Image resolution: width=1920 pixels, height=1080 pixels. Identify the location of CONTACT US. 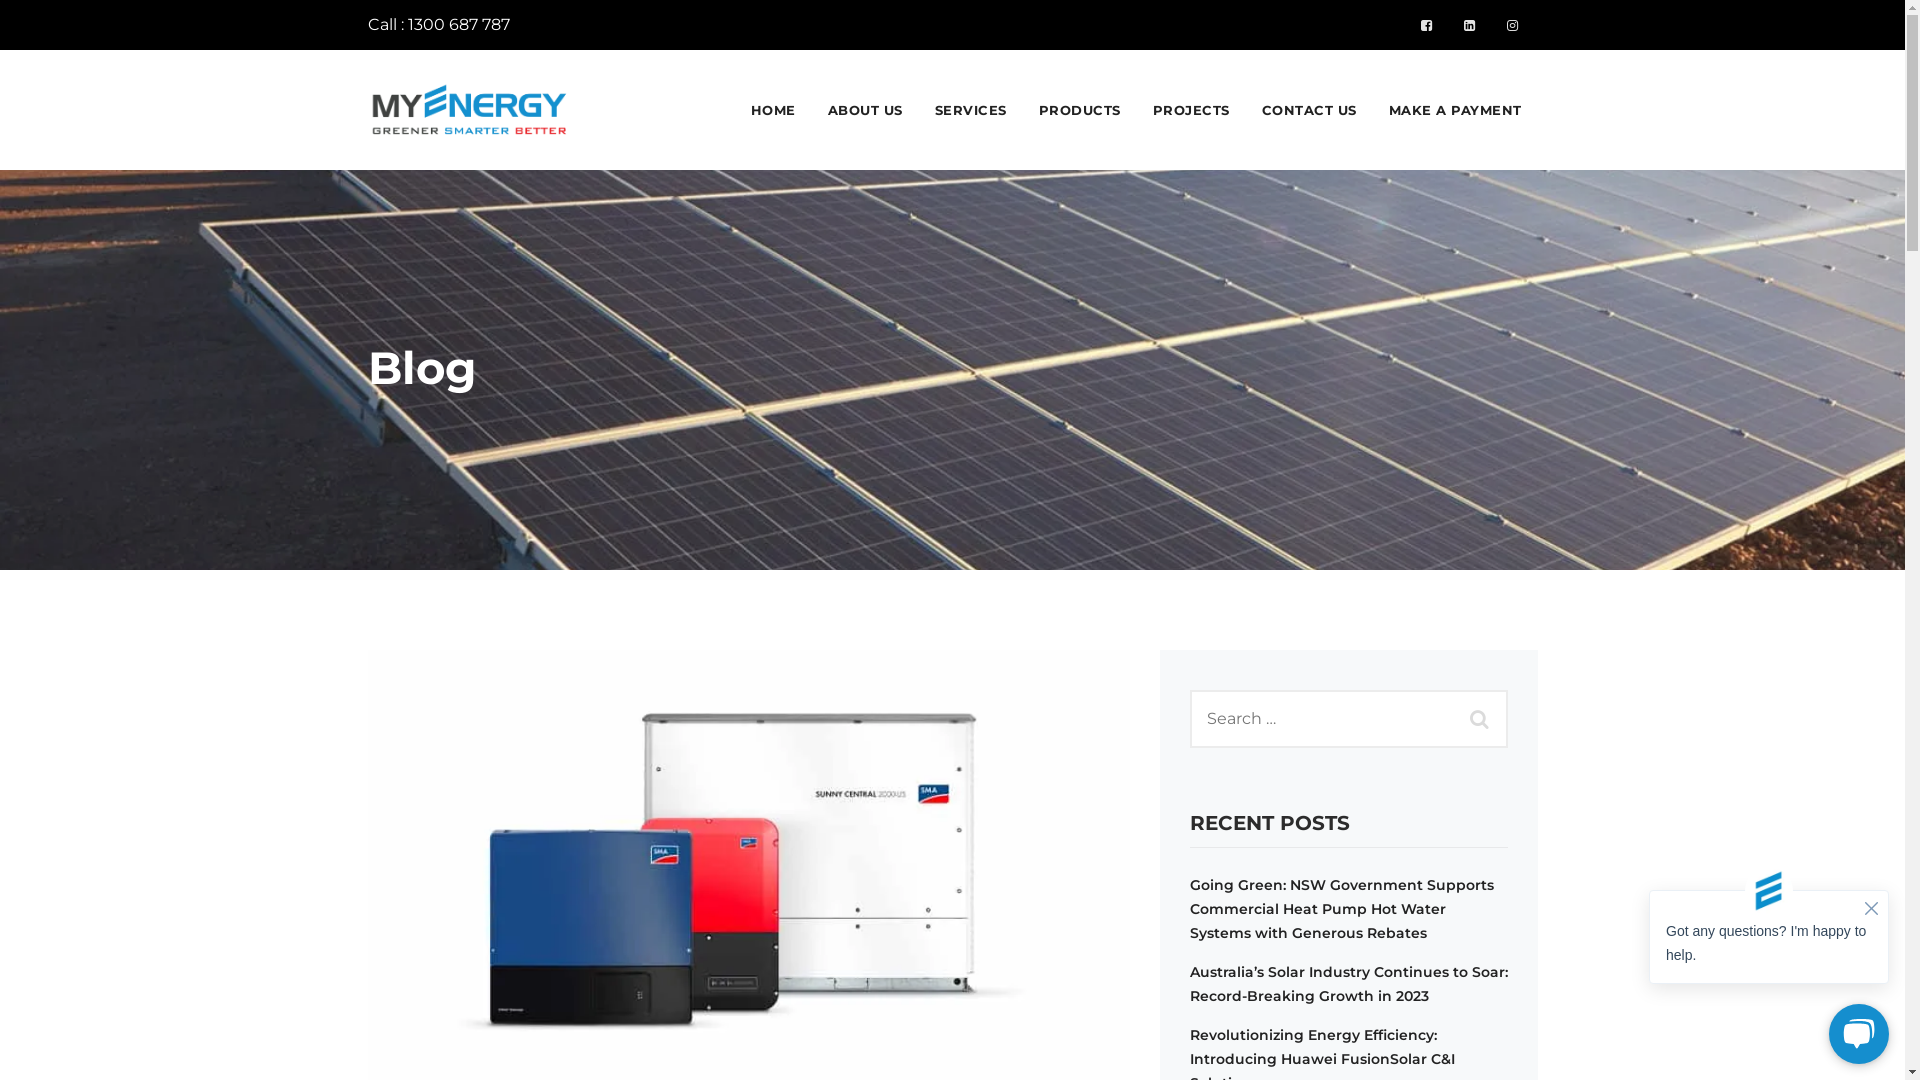
(1310, 110).